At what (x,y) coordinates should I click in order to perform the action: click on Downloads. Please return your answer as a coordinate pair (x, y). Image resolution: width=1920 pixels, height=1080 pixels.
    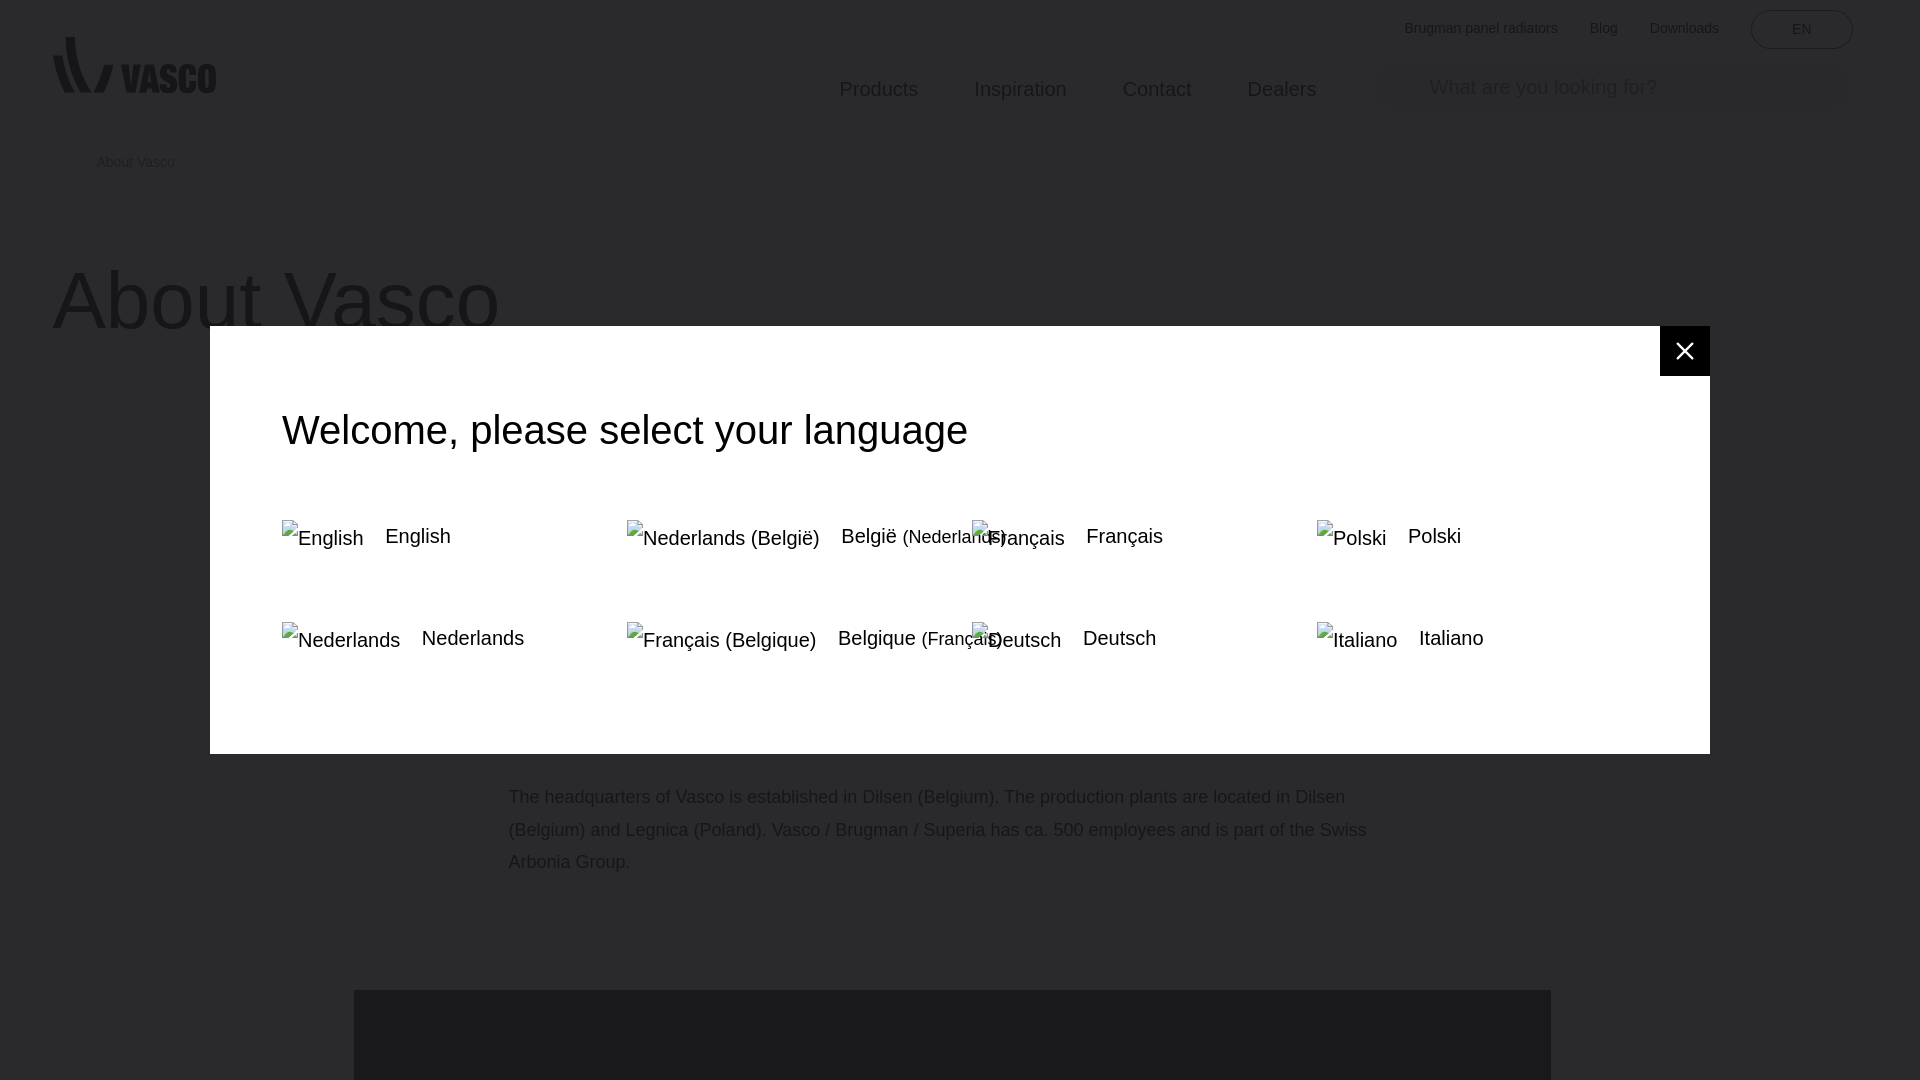
    Looking at the image, I should click on (1684, 28).